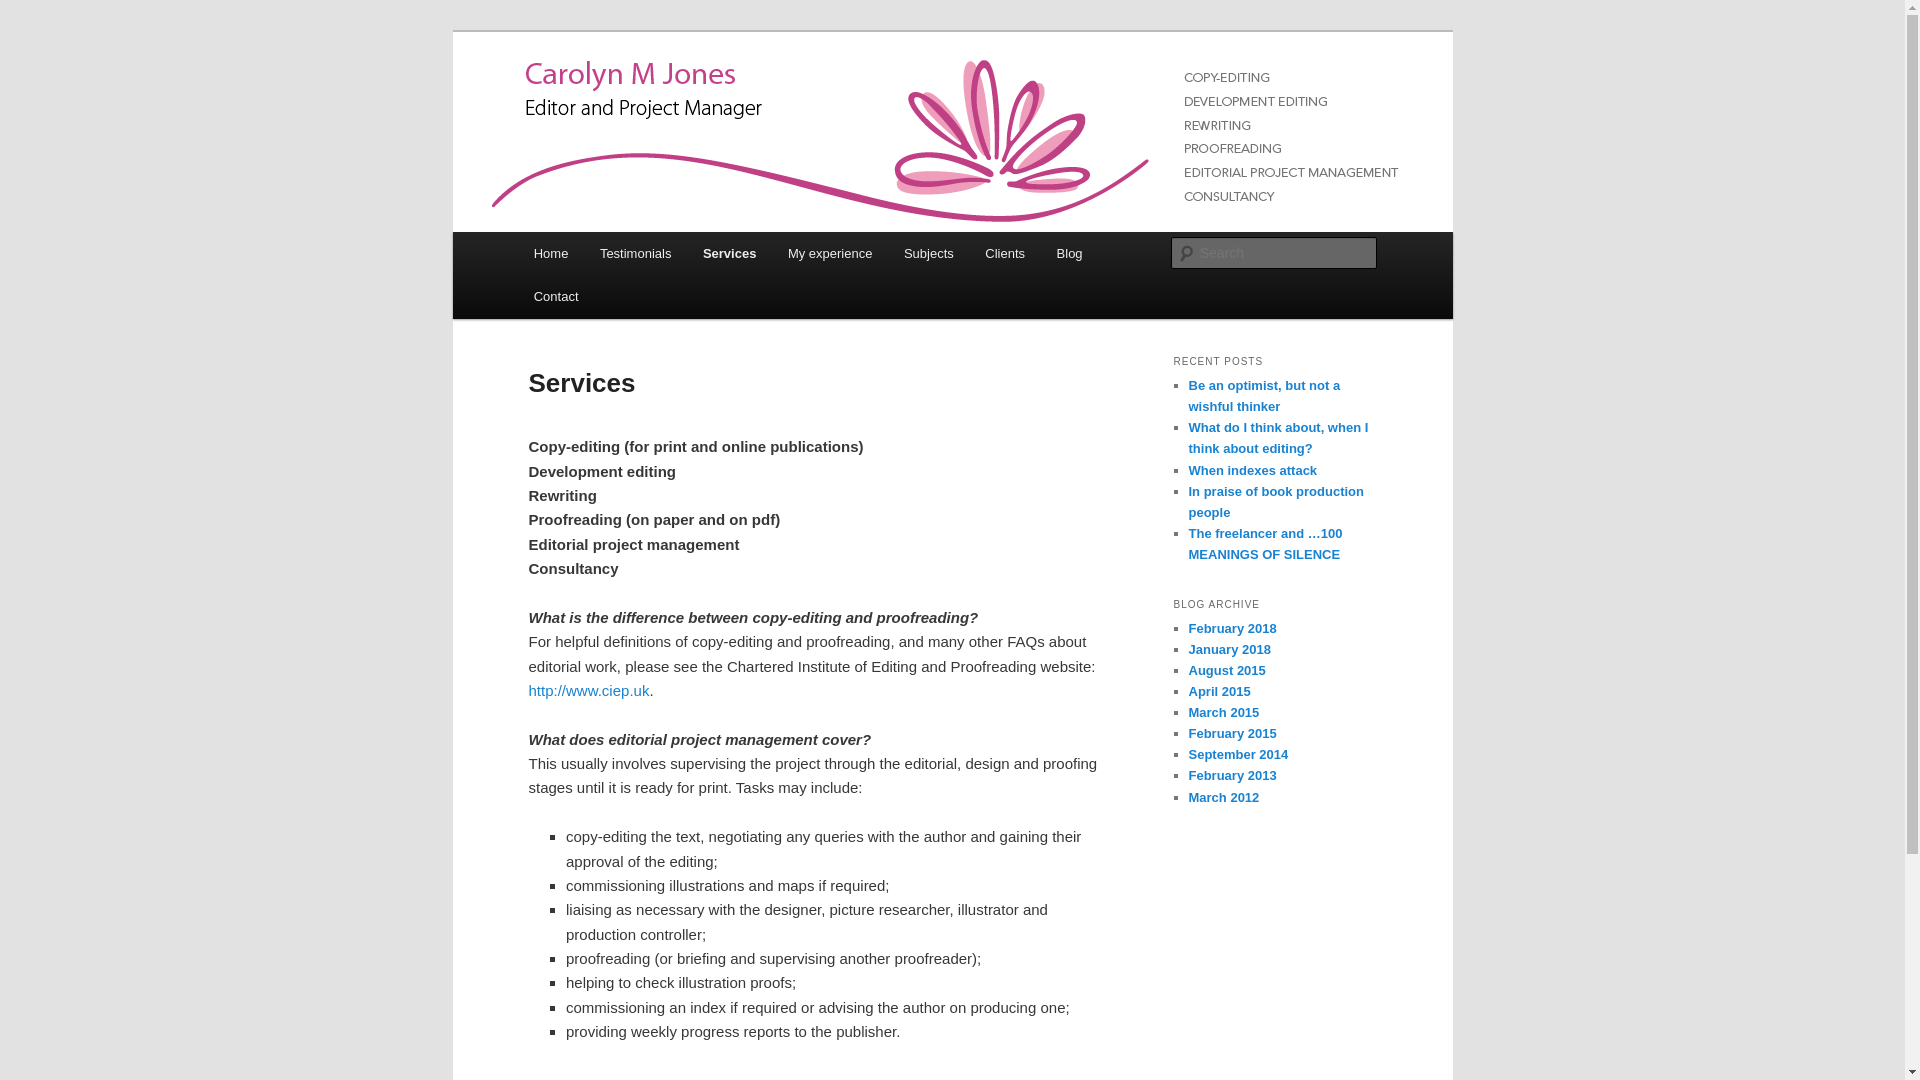 Image resolution: width=1920 pixels, height=1080 pixels. Describe the element at coordinates (556, 296) in the screenshot. I see `Contact` at that location.